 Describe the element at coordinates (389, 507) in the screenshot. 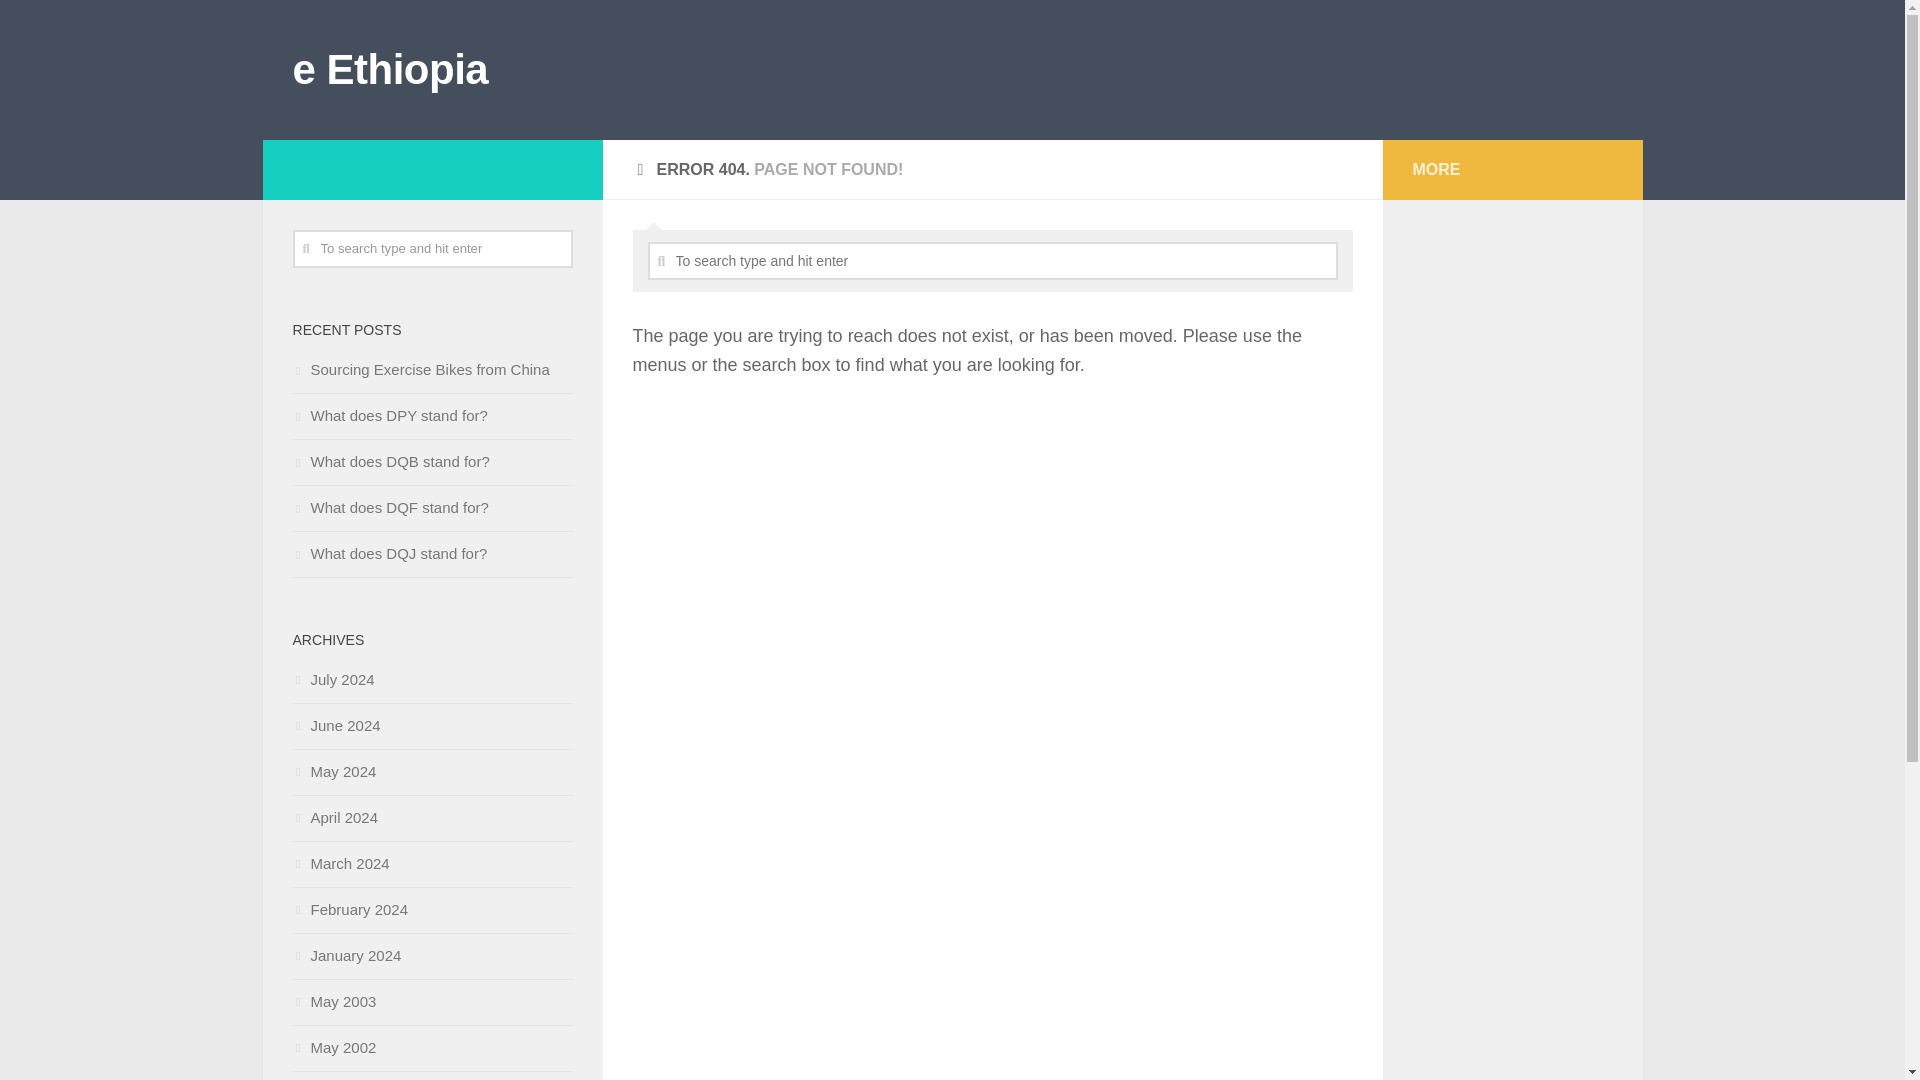

I see `What does DQF stand for?` at that location.